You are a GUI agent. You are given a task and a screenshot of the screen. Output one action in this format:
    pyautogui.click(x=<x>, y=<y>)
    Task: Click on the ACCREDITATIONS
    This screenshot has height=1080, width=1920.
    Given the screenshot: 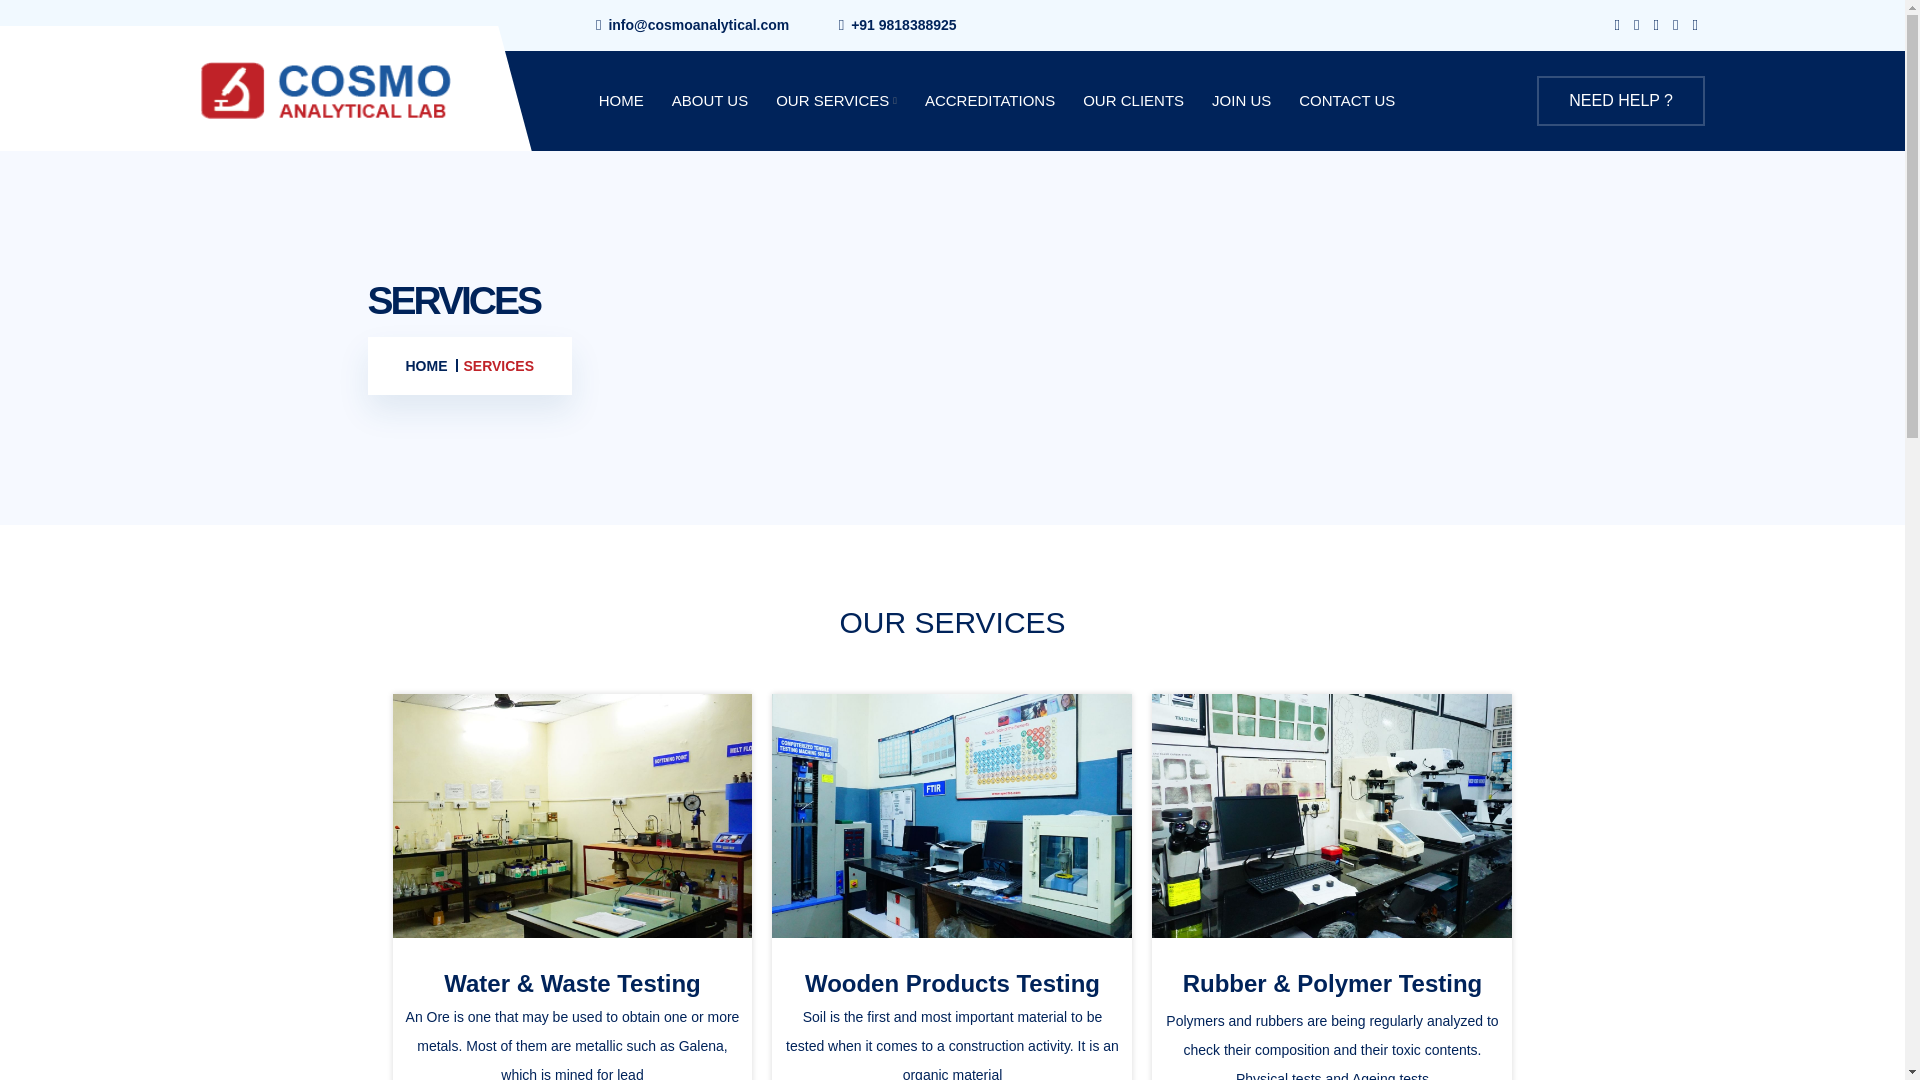 What is the action you would take?
    pyautogui.click(x=990, y=100)
    